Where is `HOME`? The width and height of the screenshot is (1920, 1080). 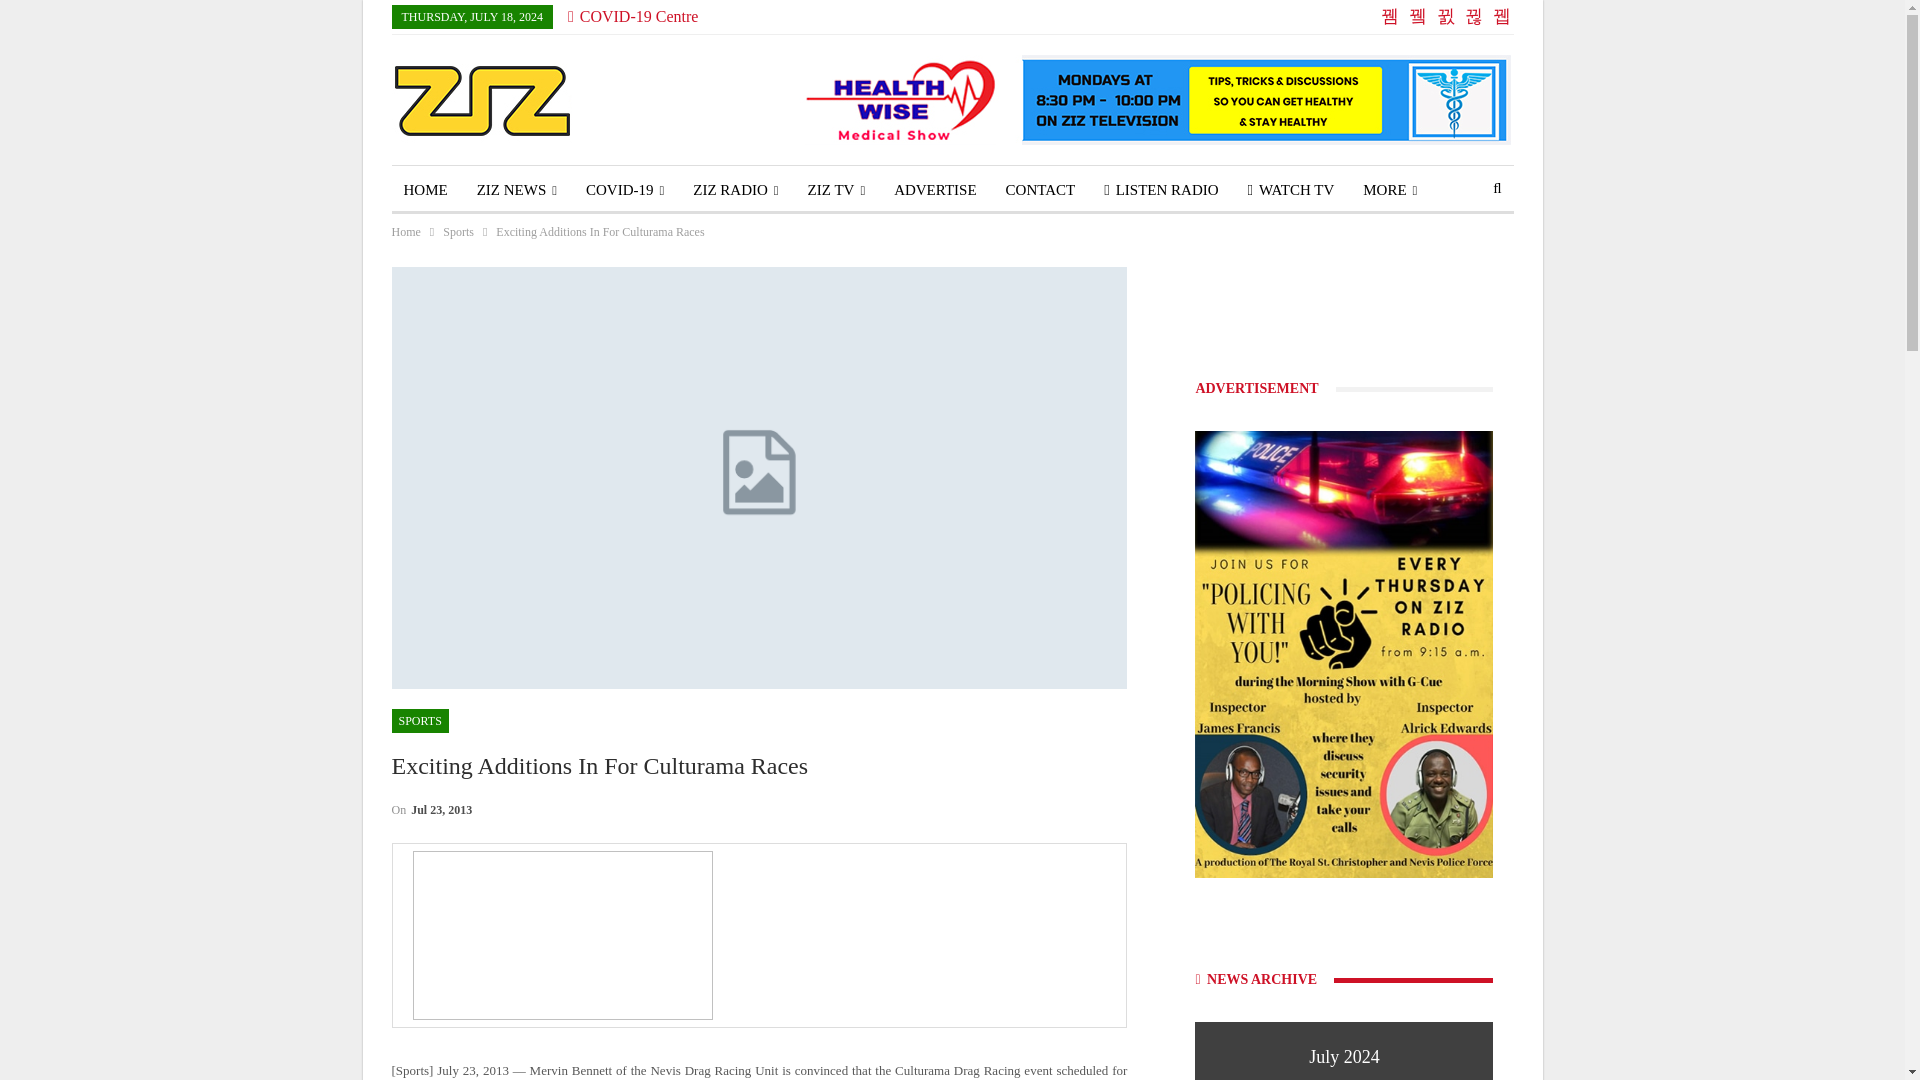
HOME is located at coordinates (426, 190).